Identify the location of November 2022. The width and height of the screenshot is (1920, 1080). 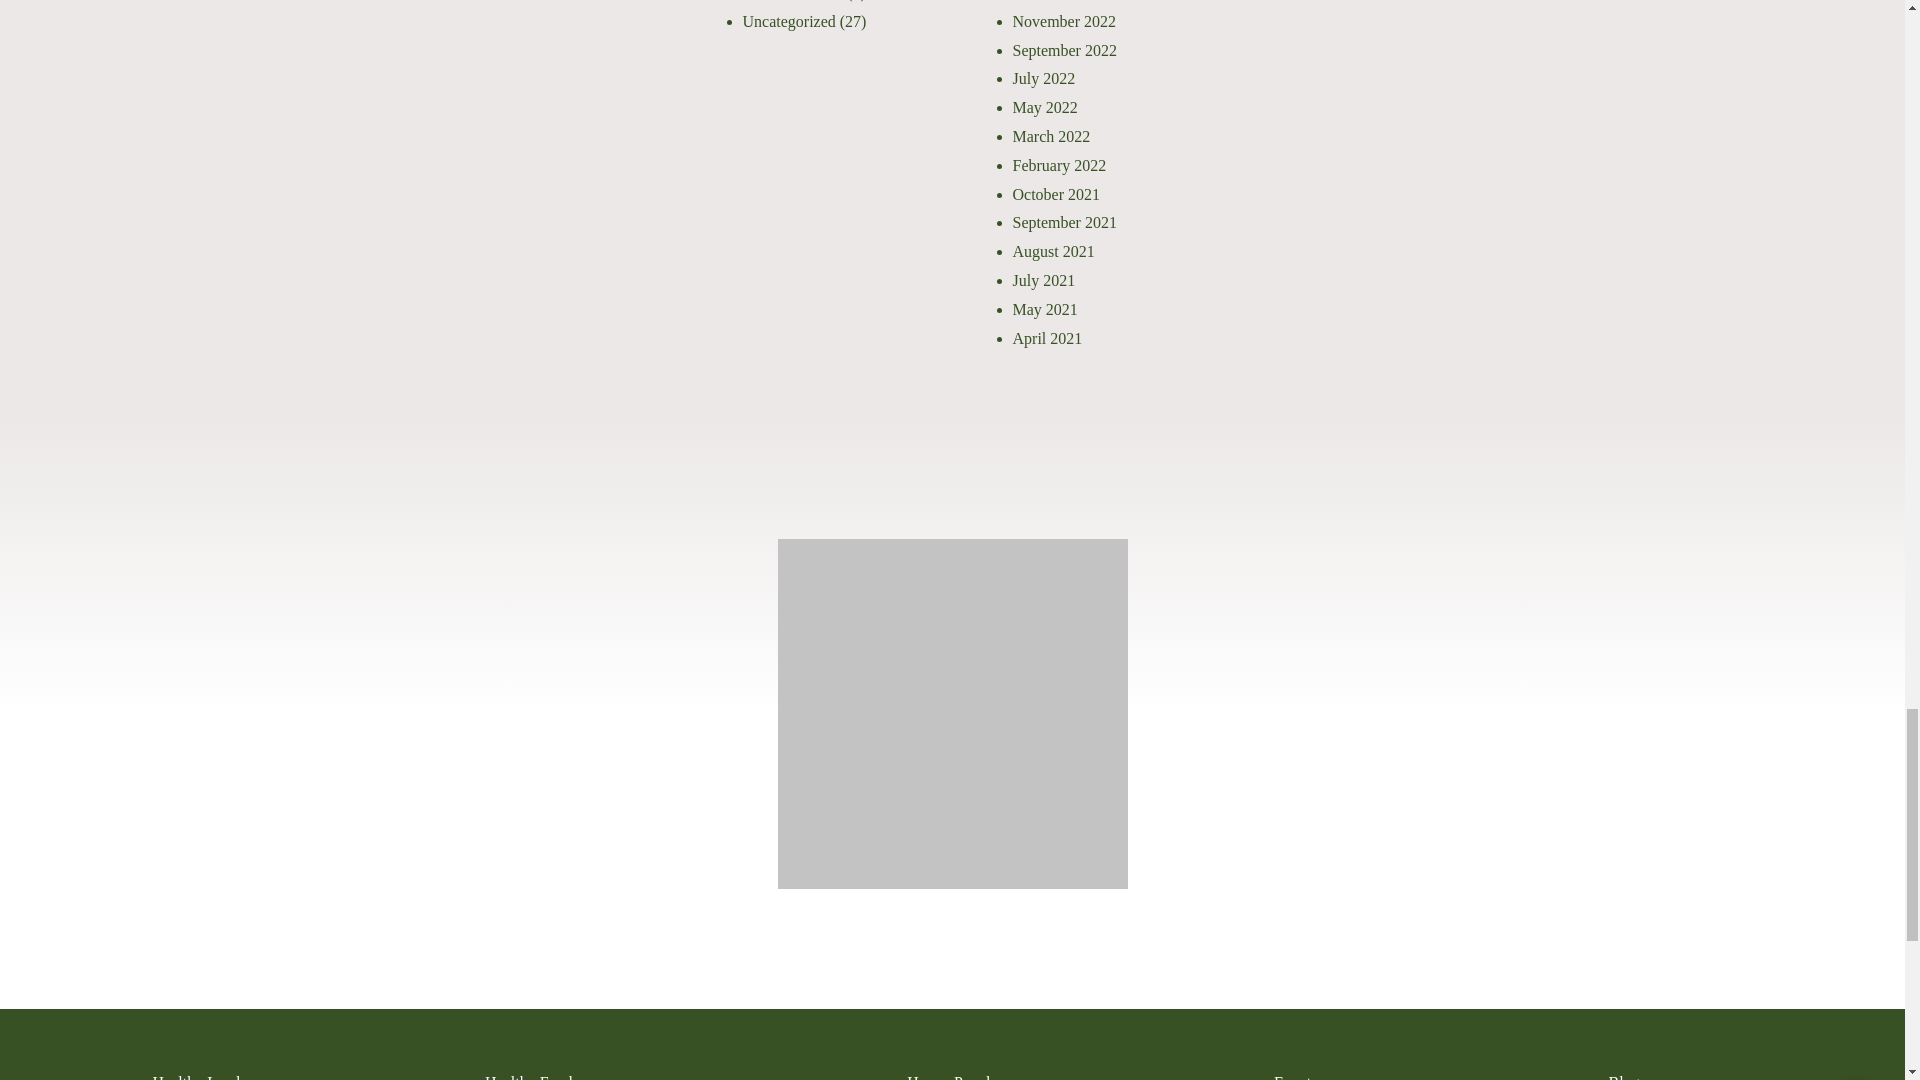
(1063, 21).